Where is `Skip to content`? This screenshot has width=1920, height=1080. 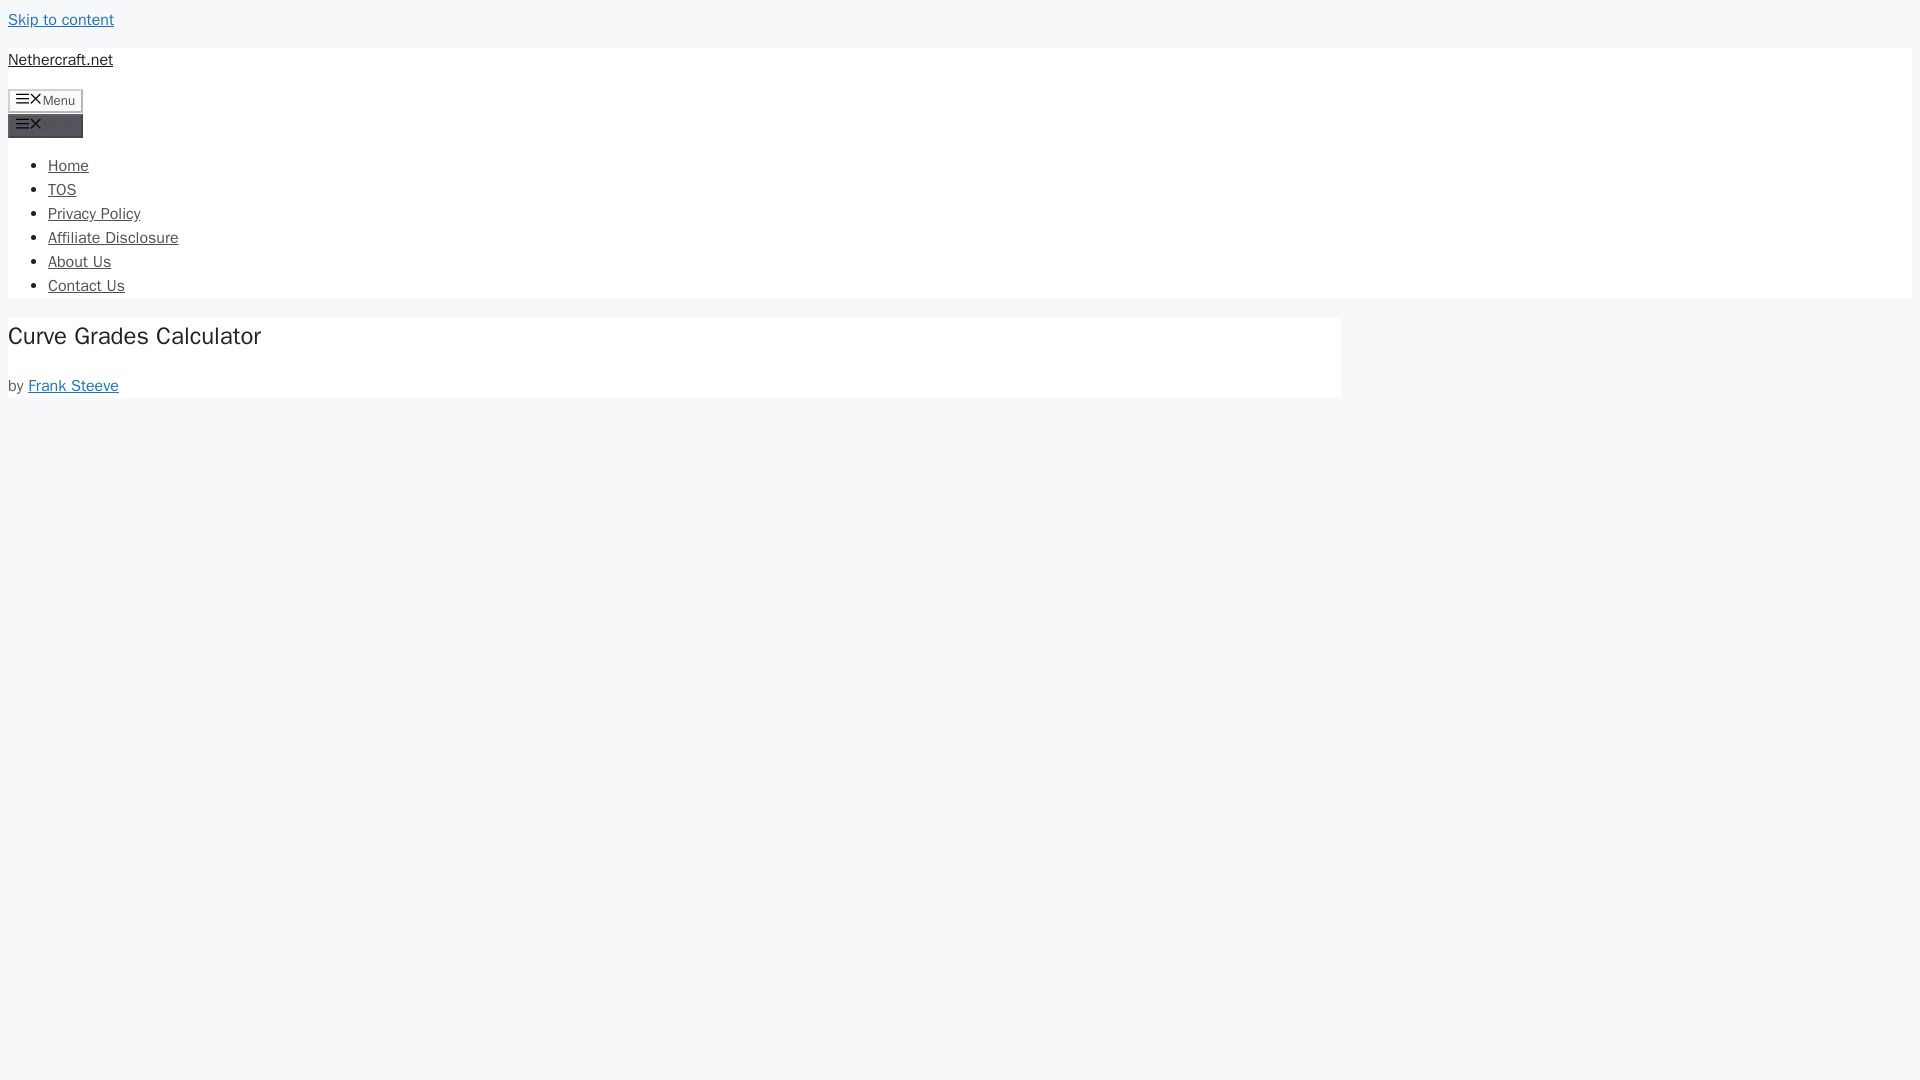
Skip to content is located at coordinates (60, 20).